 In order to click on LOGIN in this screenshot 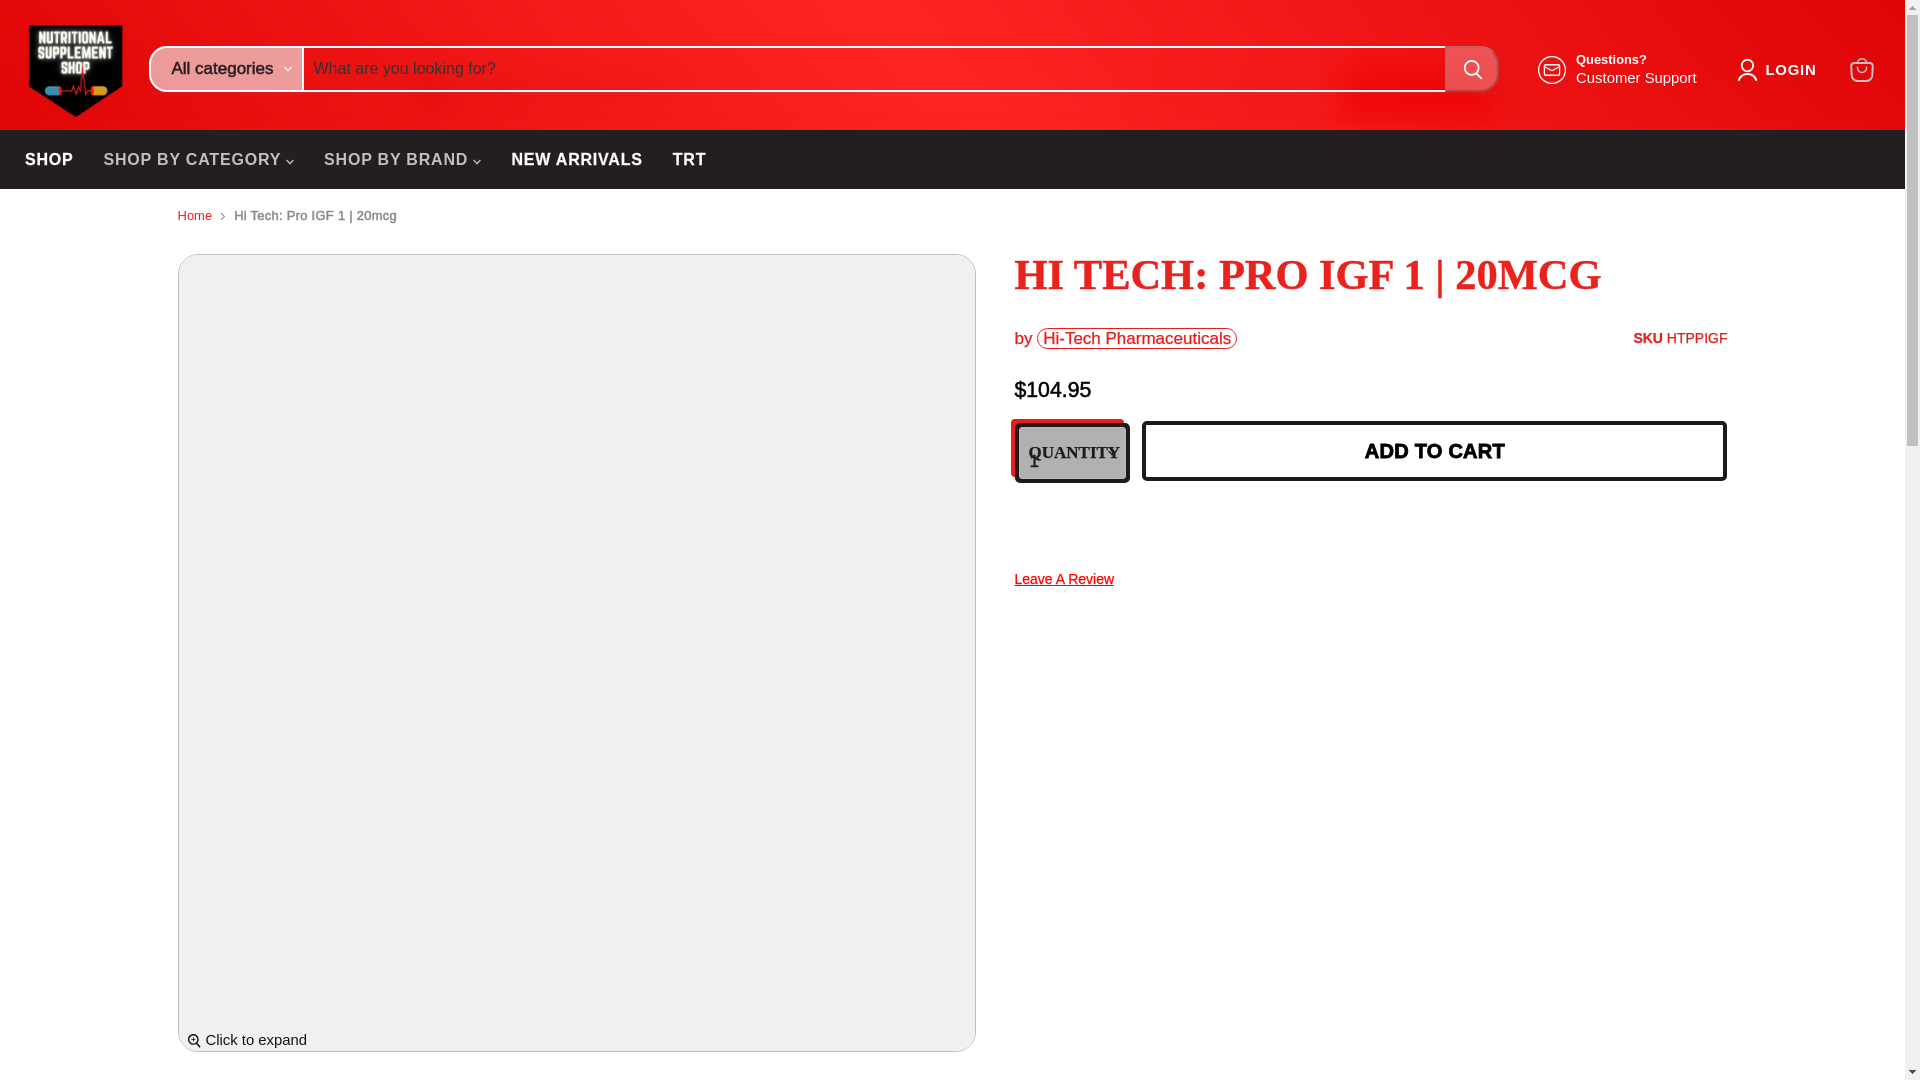, I will do `click(1781, 70)`.